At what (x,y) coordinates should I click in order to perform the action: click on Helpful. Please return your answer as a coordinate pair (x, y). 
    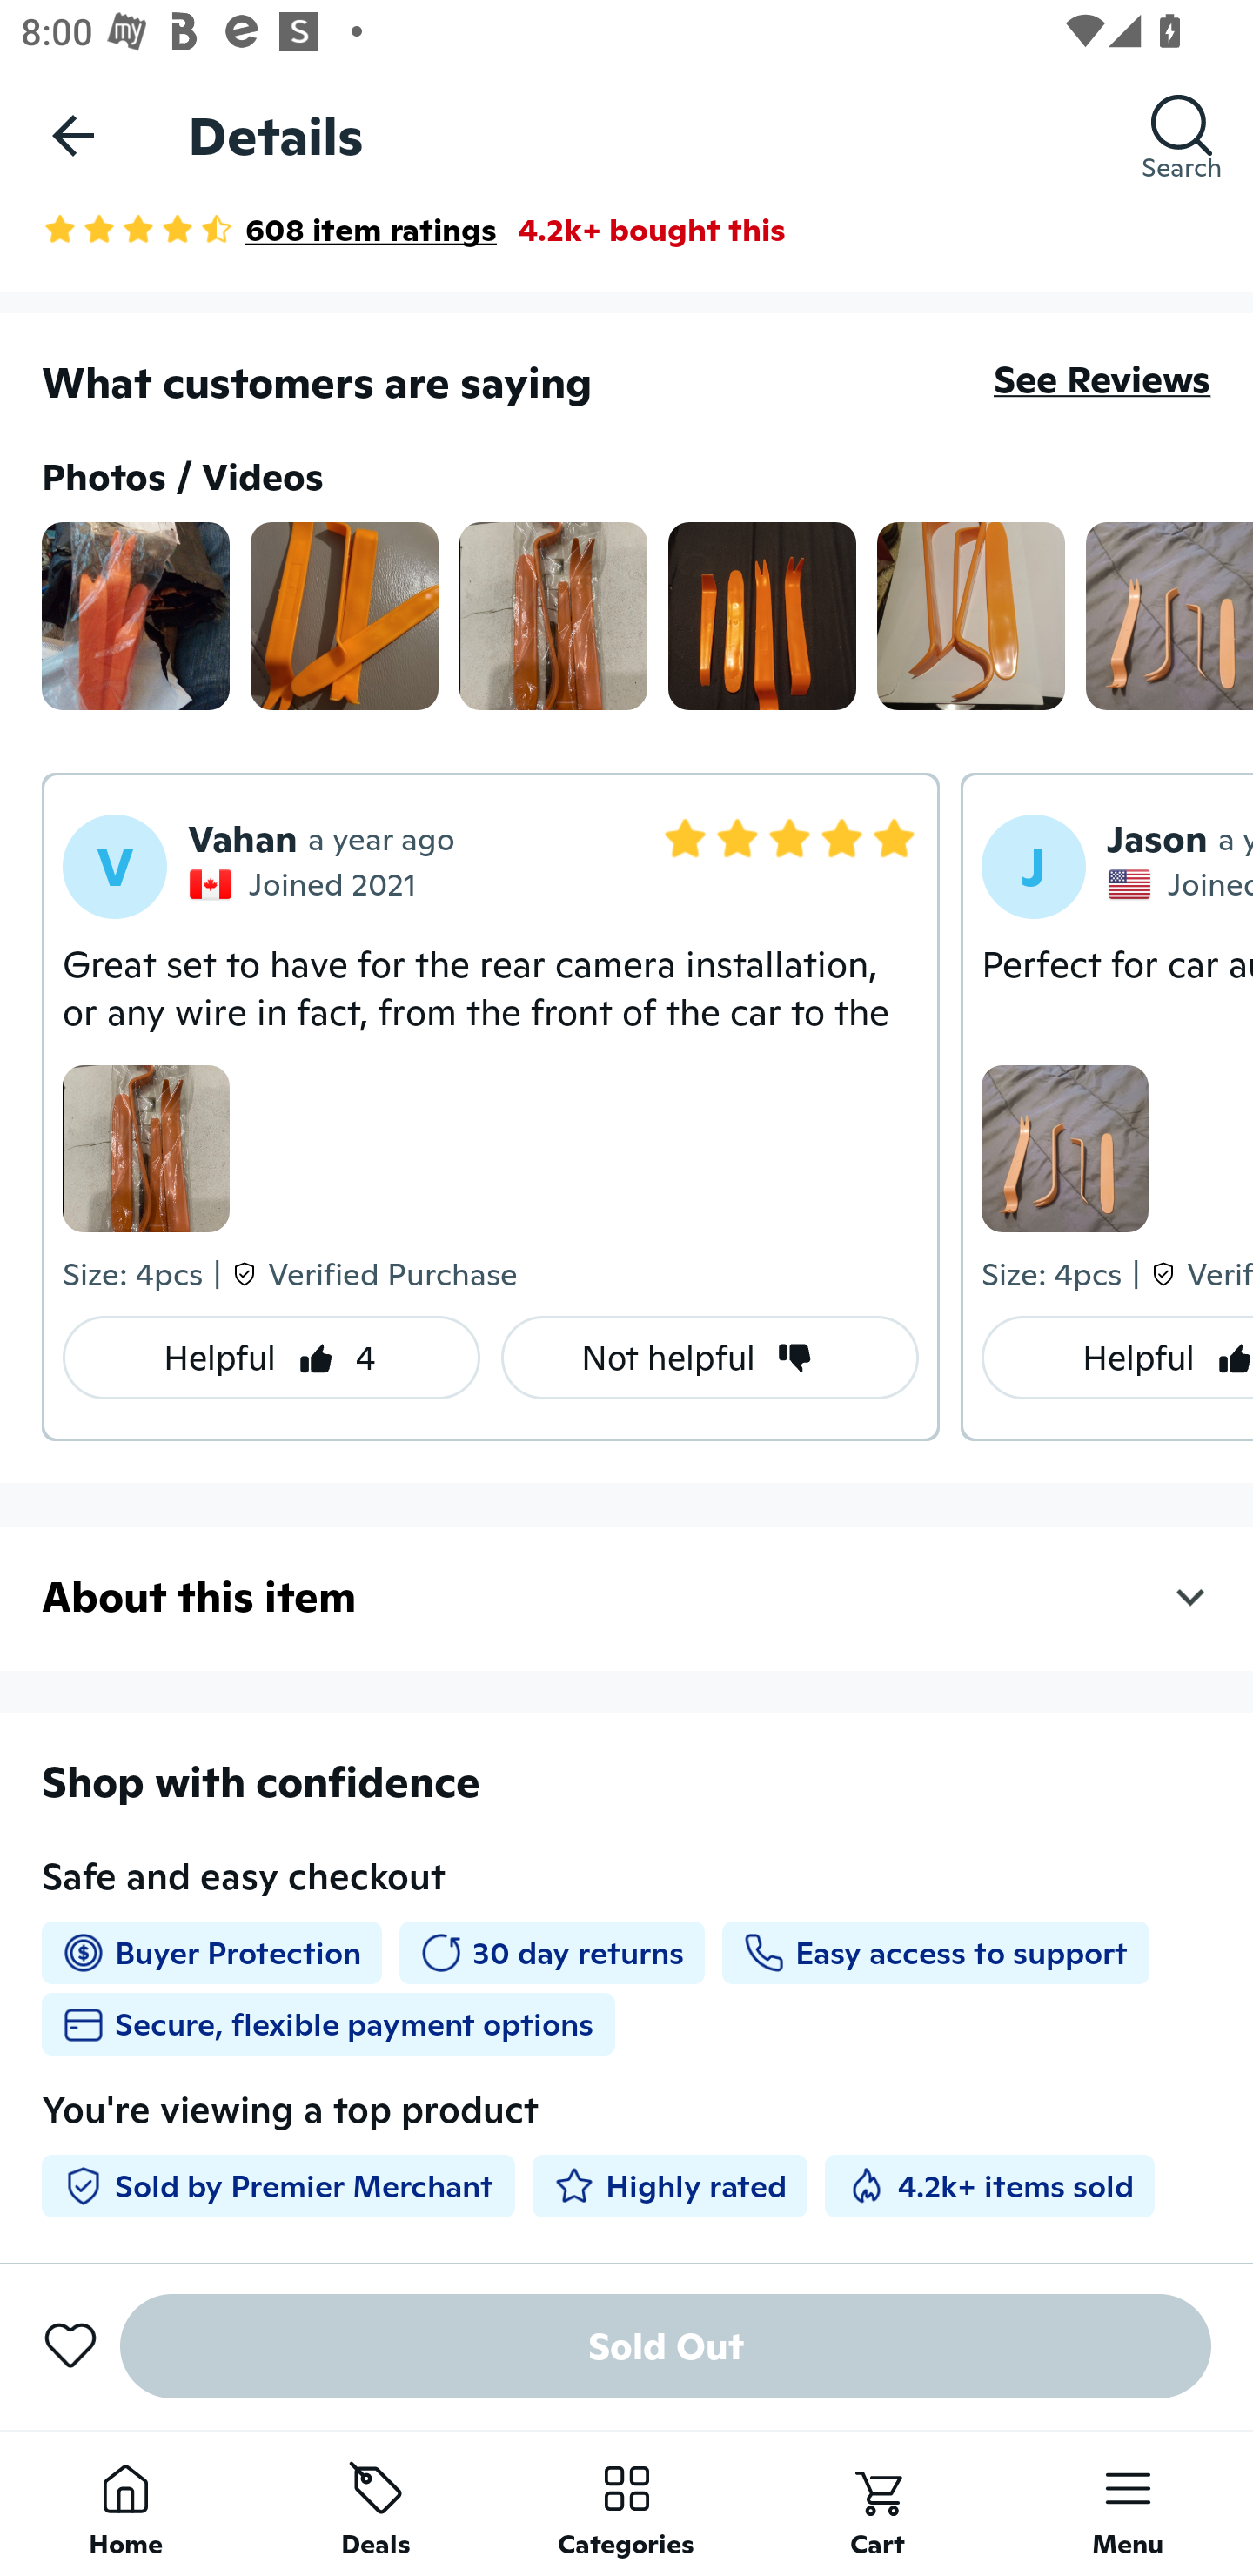
    Looking at the image, I should click on (1117, 1358).